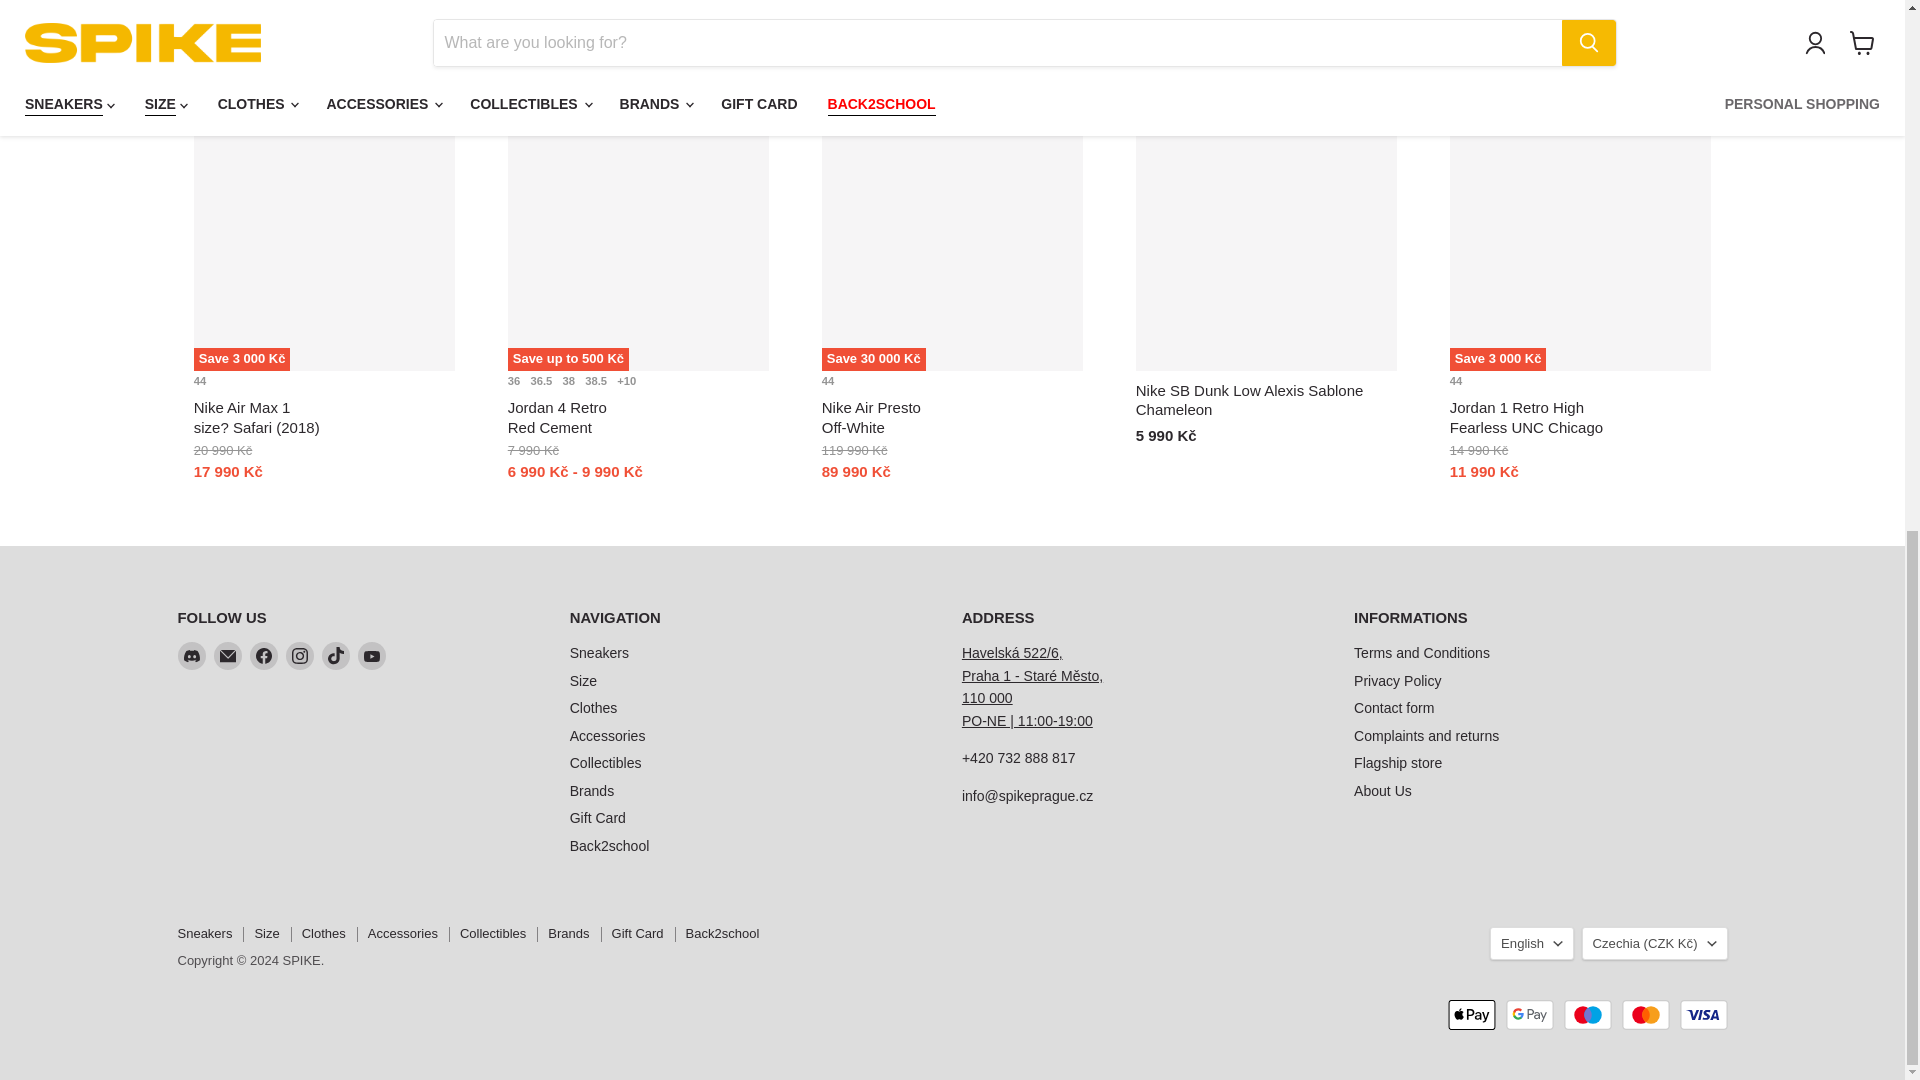 This screenshot has width=1920, height=1080. I want to click on 44, so click(1456, 380).